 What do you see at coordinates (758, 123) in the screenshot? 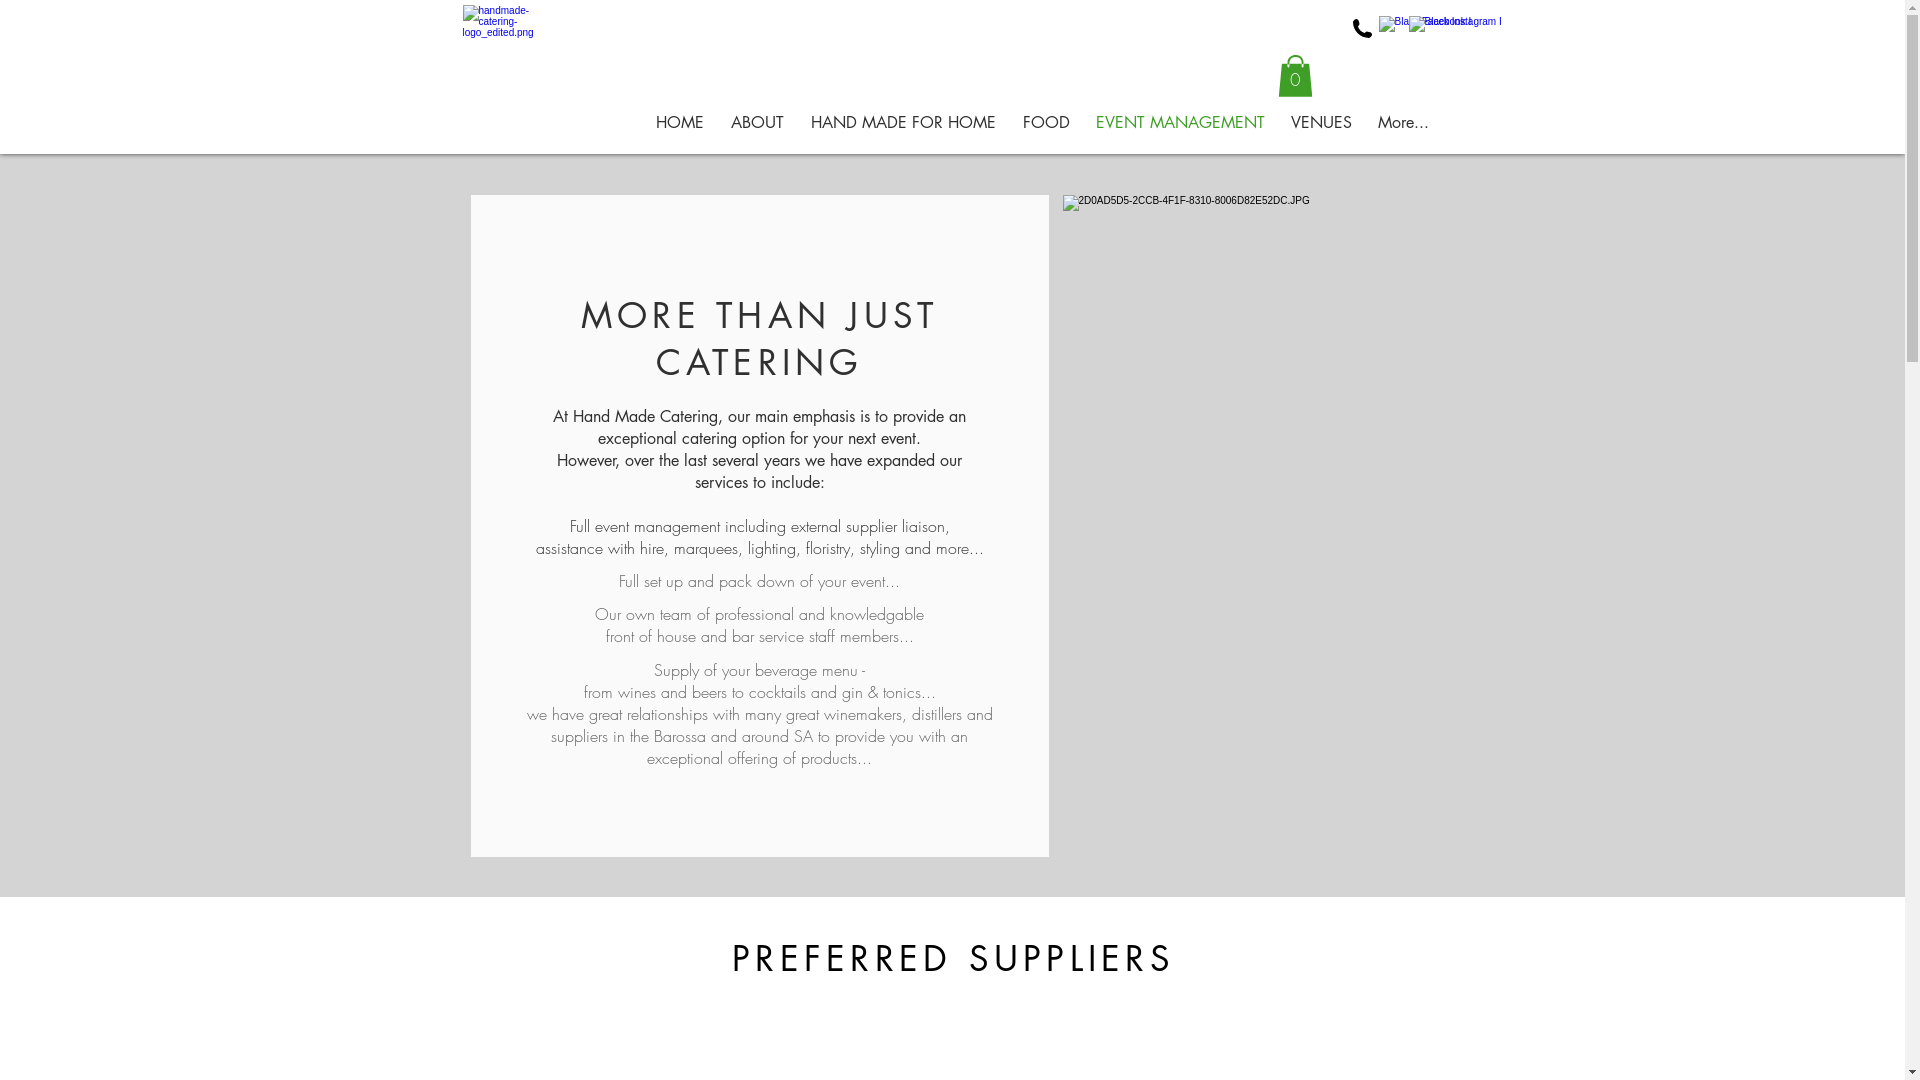
I see `ABOUT` at bounding box center [758, 123].